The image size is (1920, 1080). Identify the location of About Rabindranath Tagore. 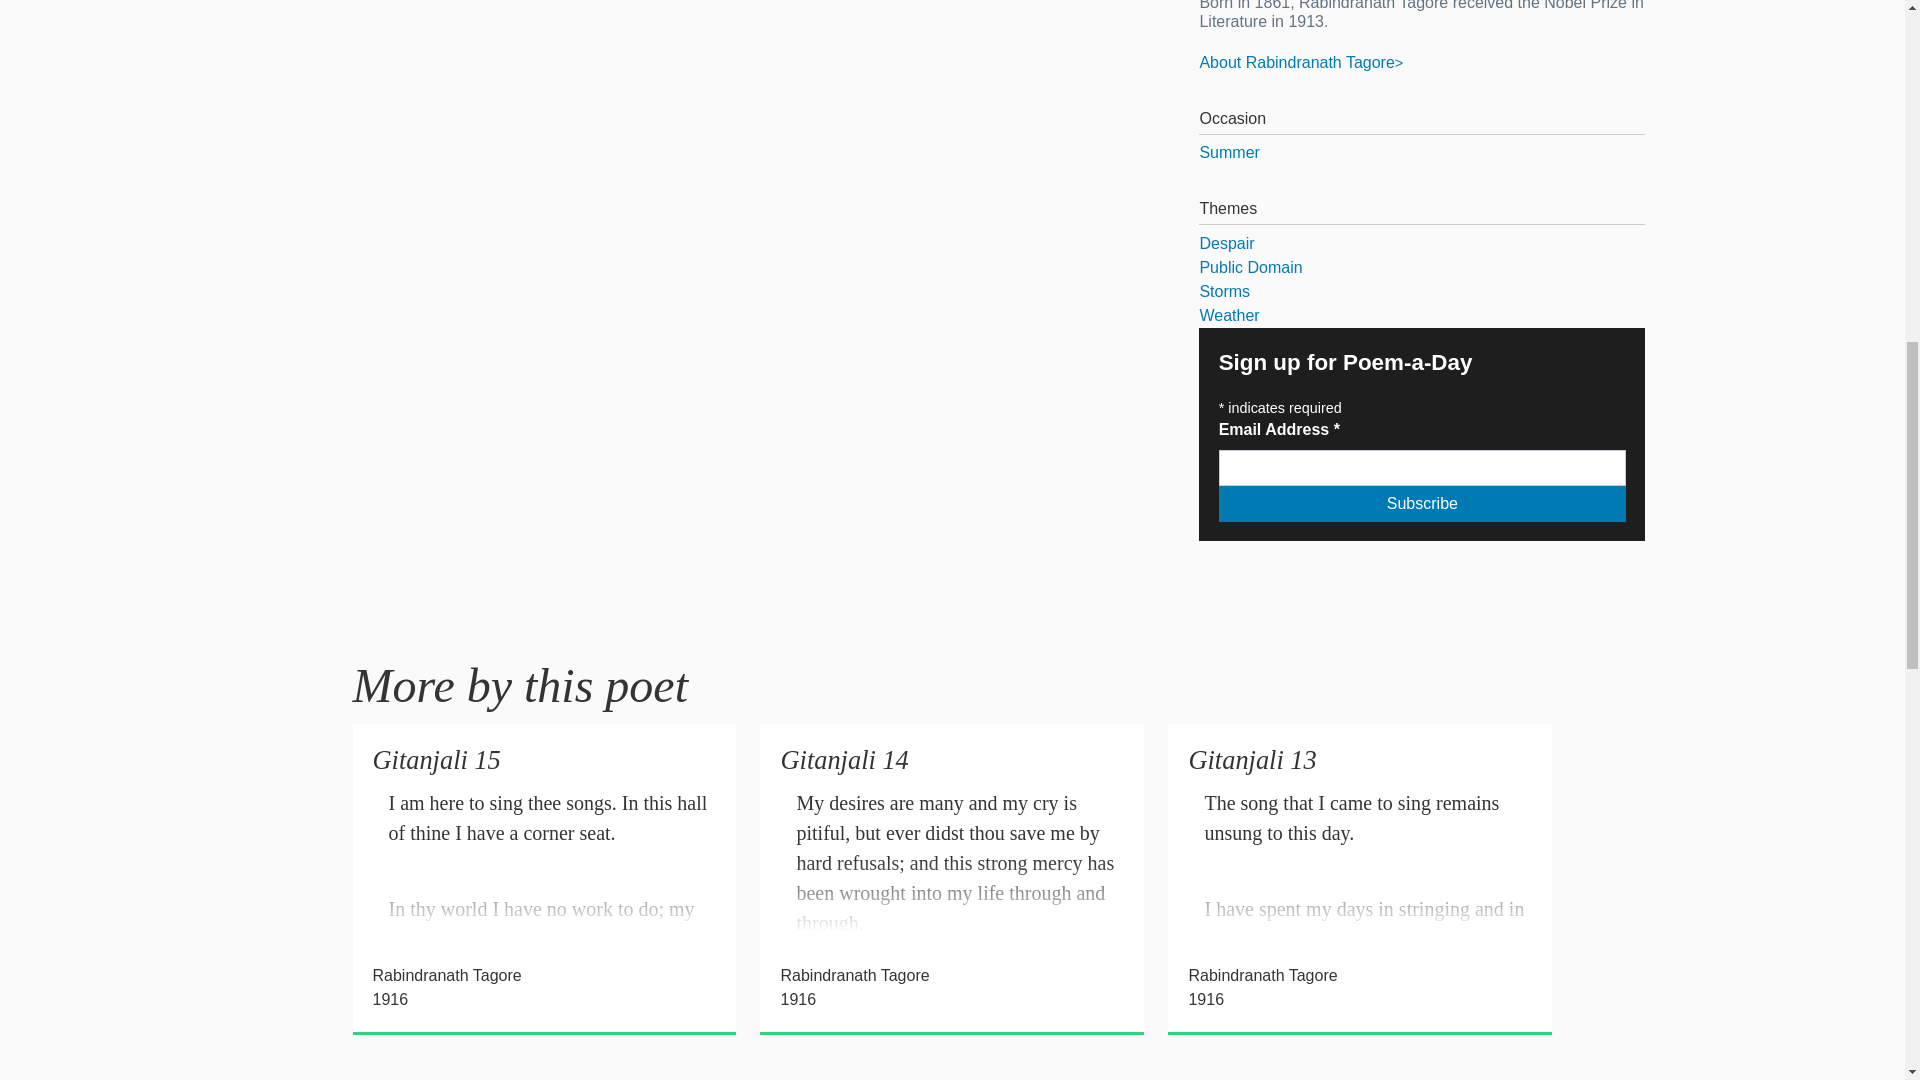
(1300, 62).